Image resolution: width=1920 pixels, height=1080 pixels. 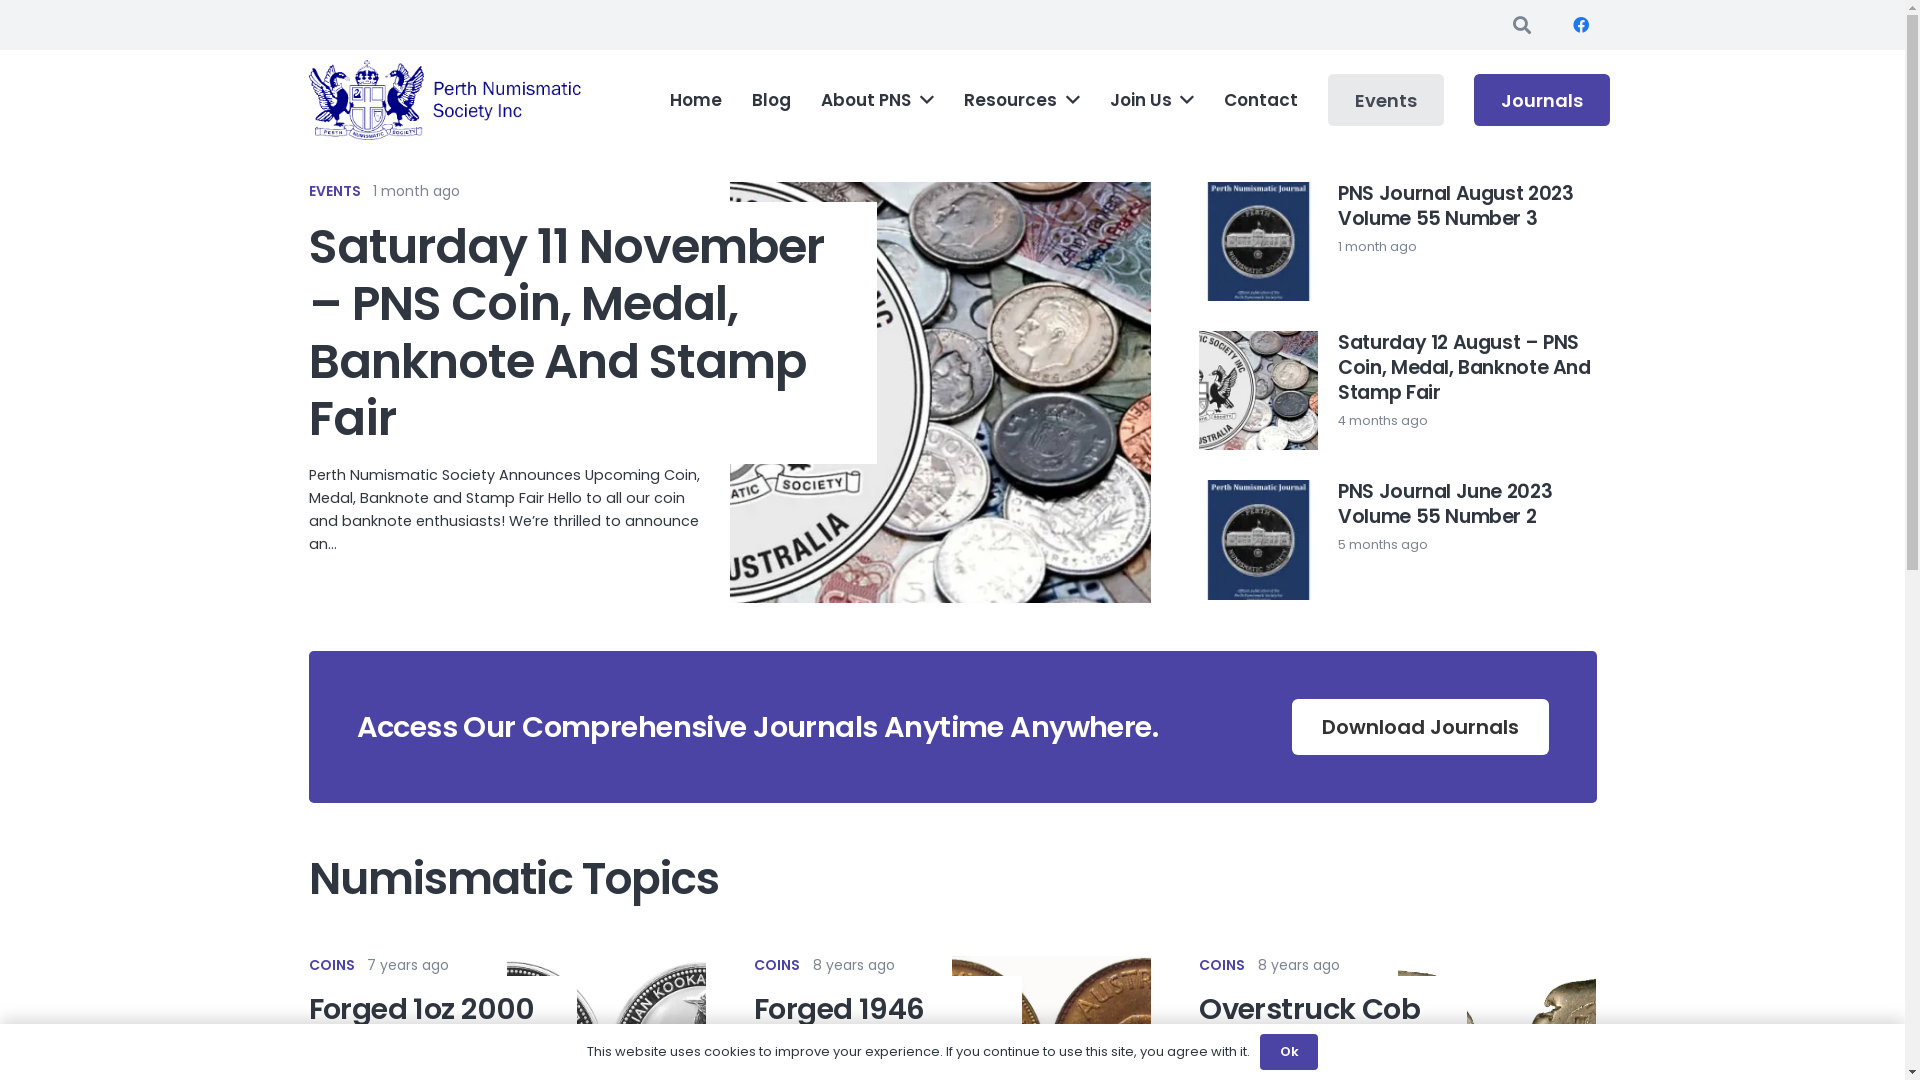 I want to click on Facebook, so click(x=1580, y=25).